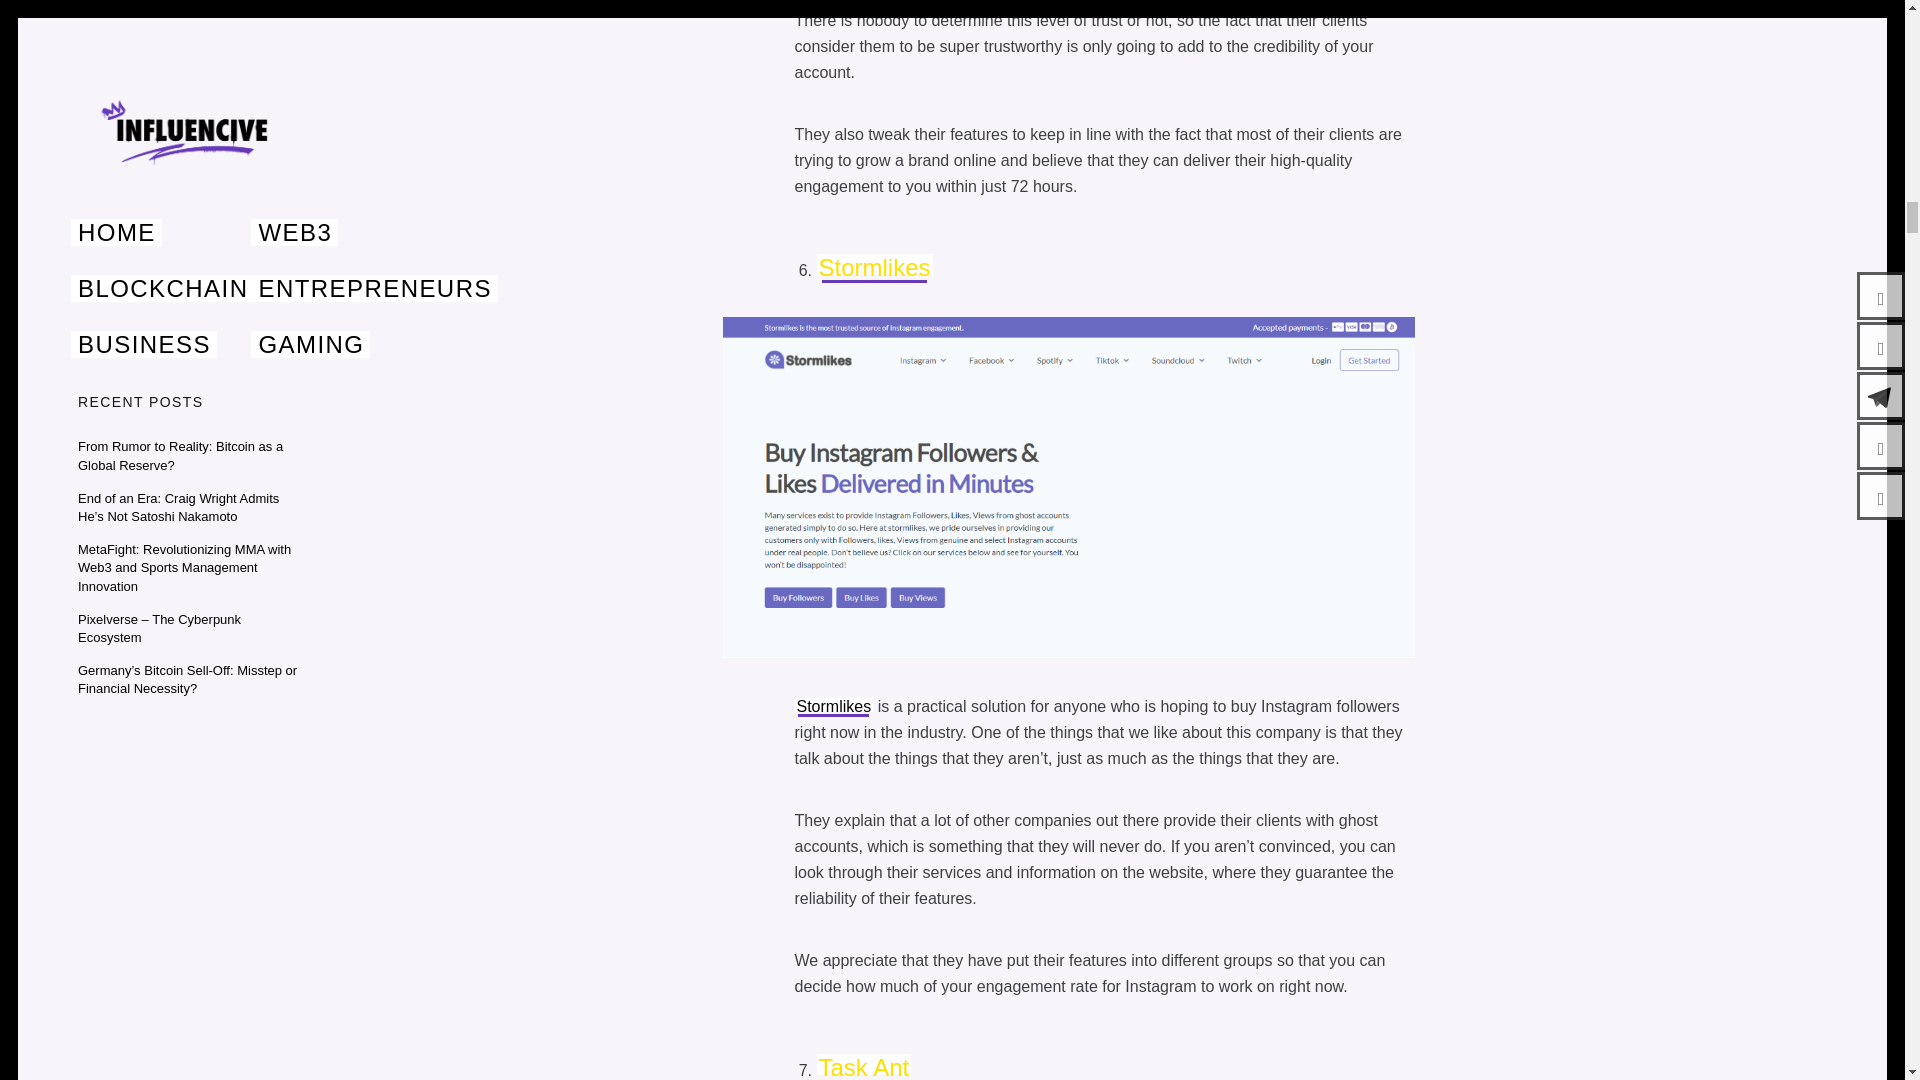 The height and width of the screenshot is (1080, 1920). I want to click on Stormlikes, so click(834, 706).